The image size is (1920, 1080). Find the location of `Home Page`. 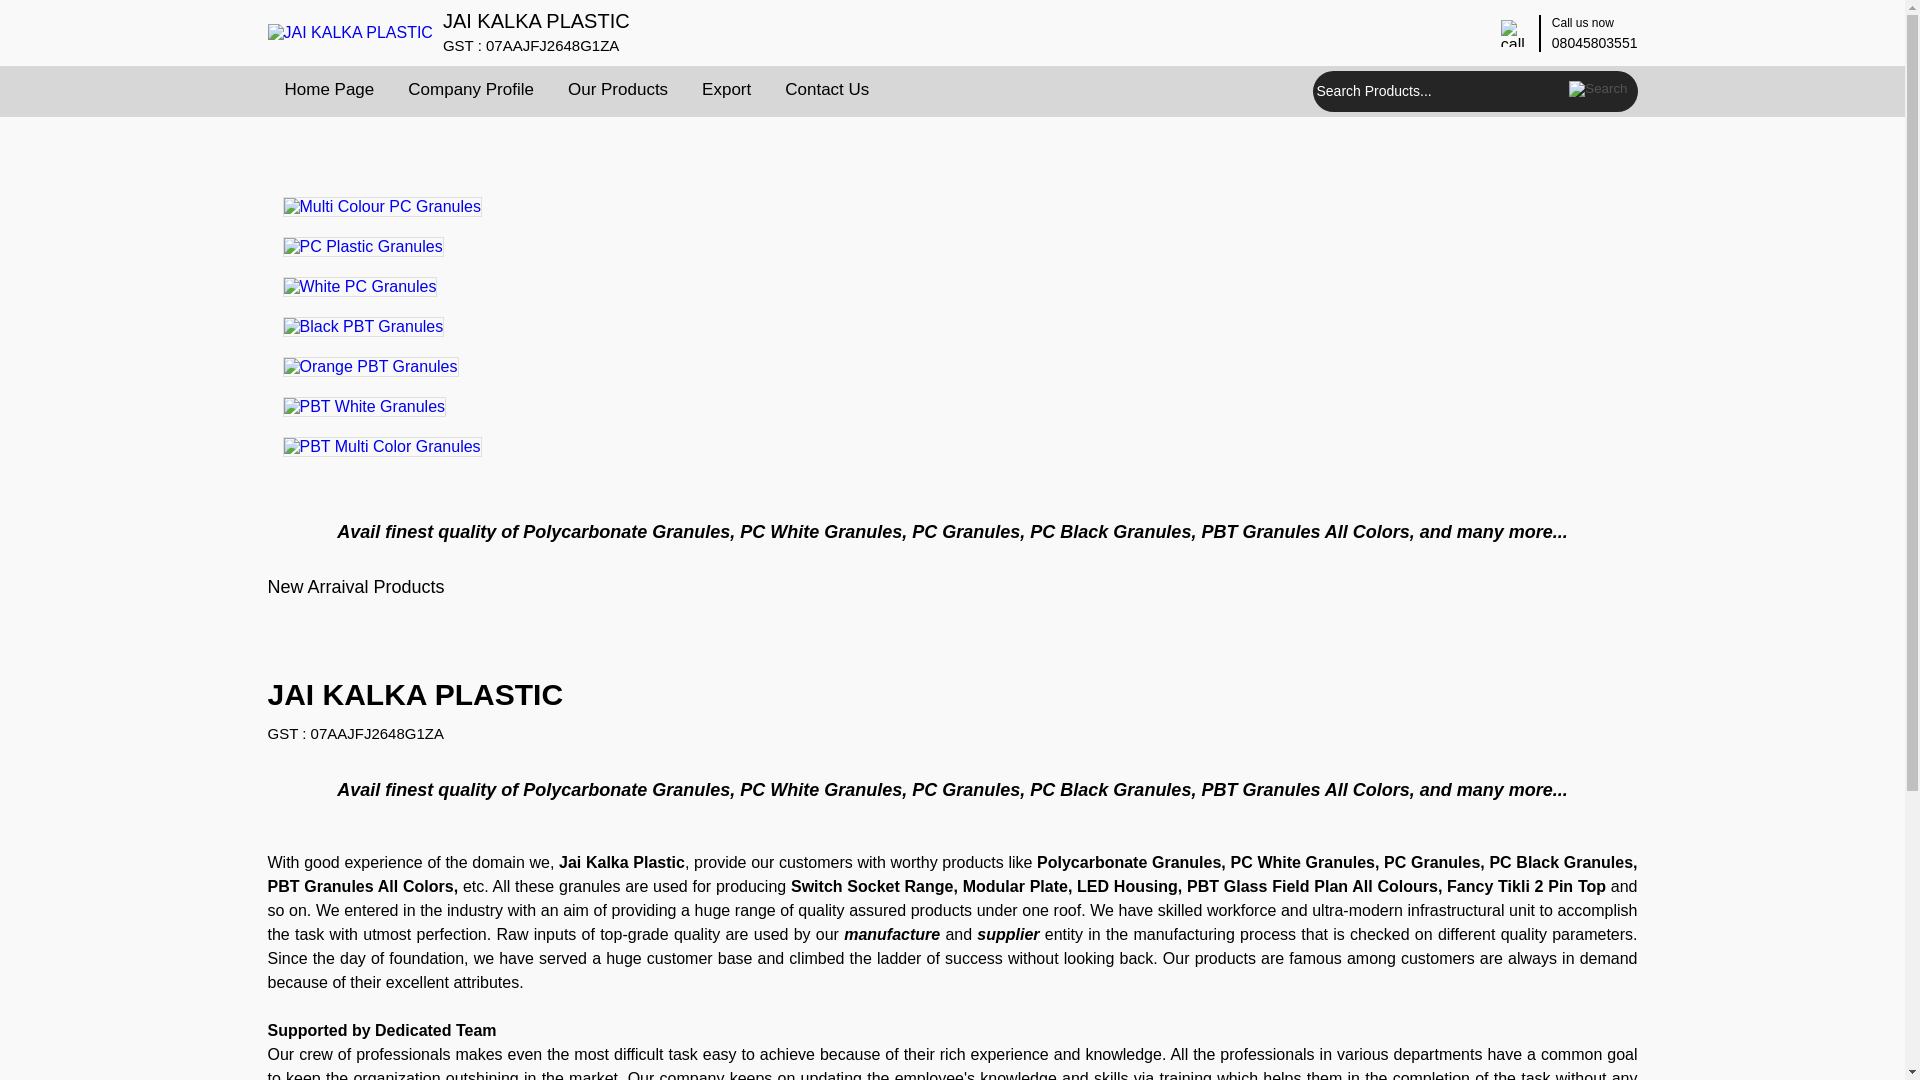

Home Page is located at coordinates (330, 89).